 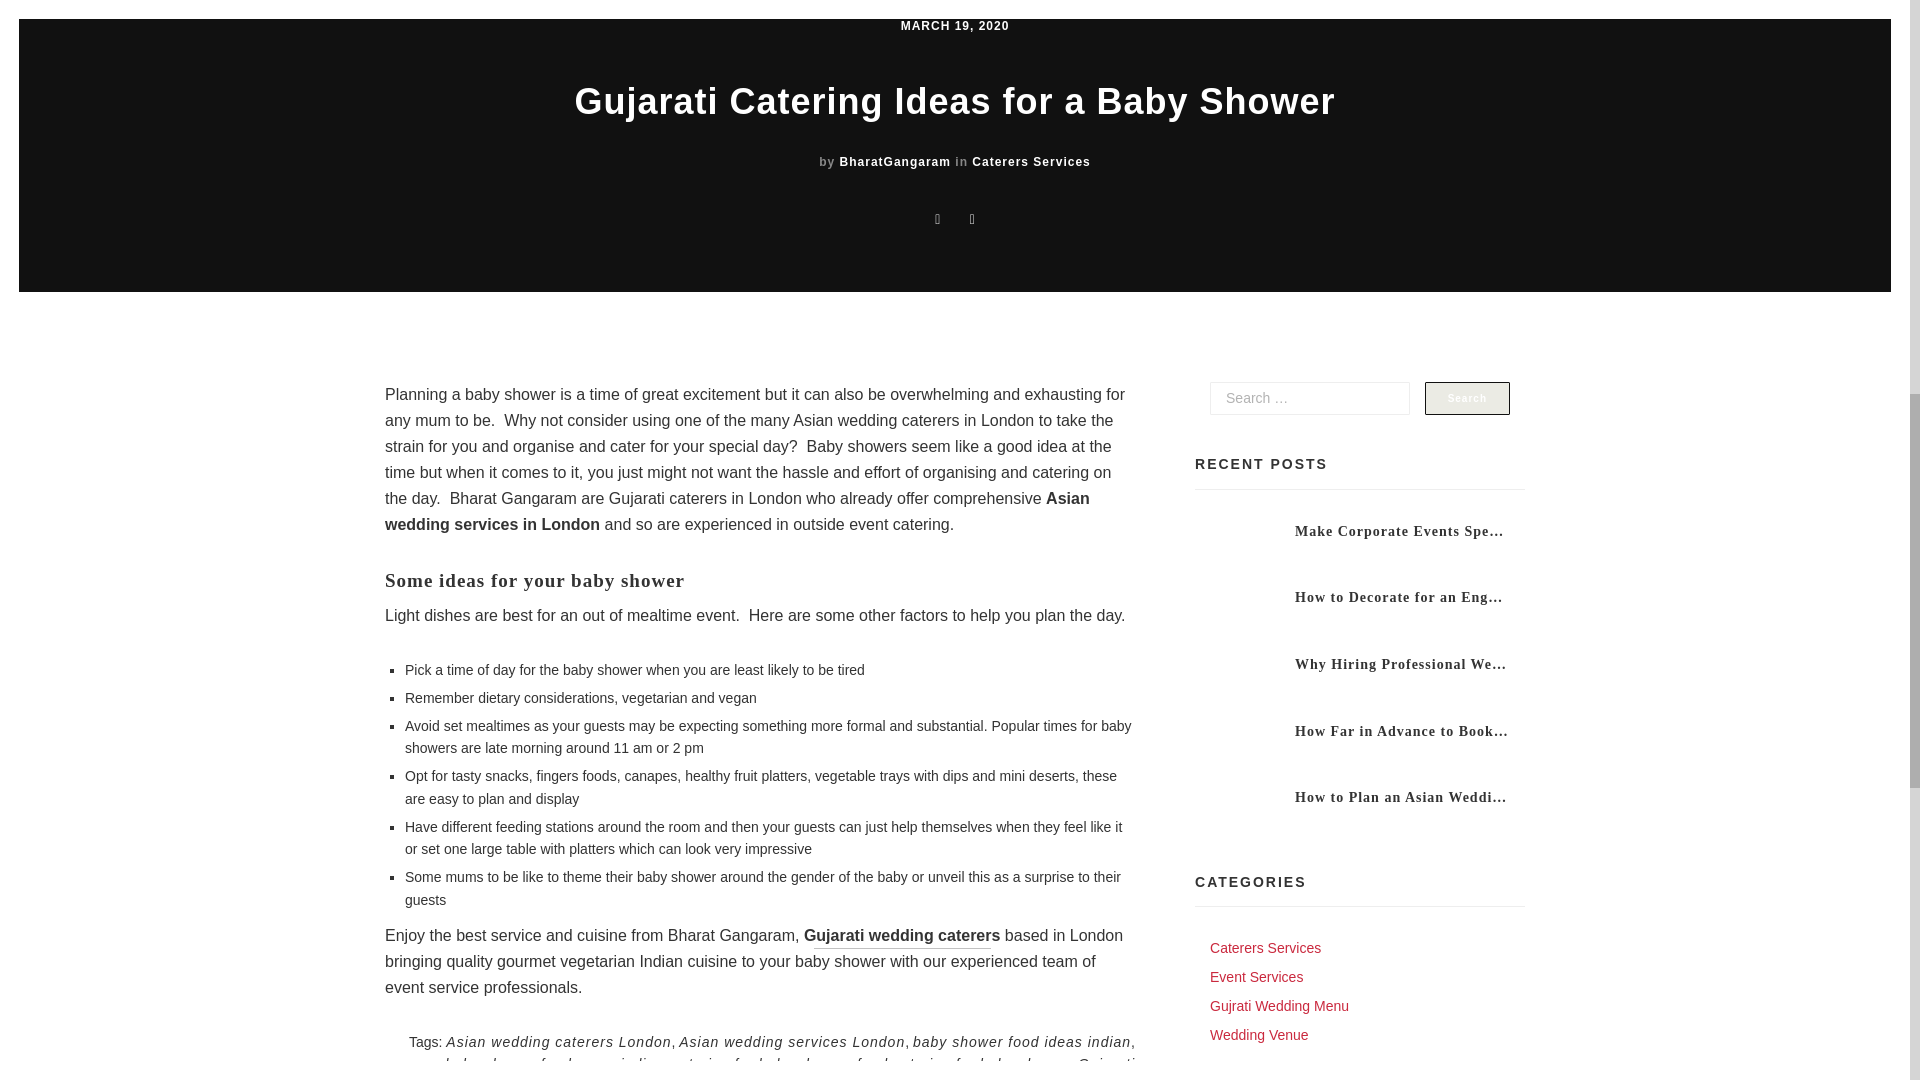 I want to click on Search, so click(x=1466, y=398).